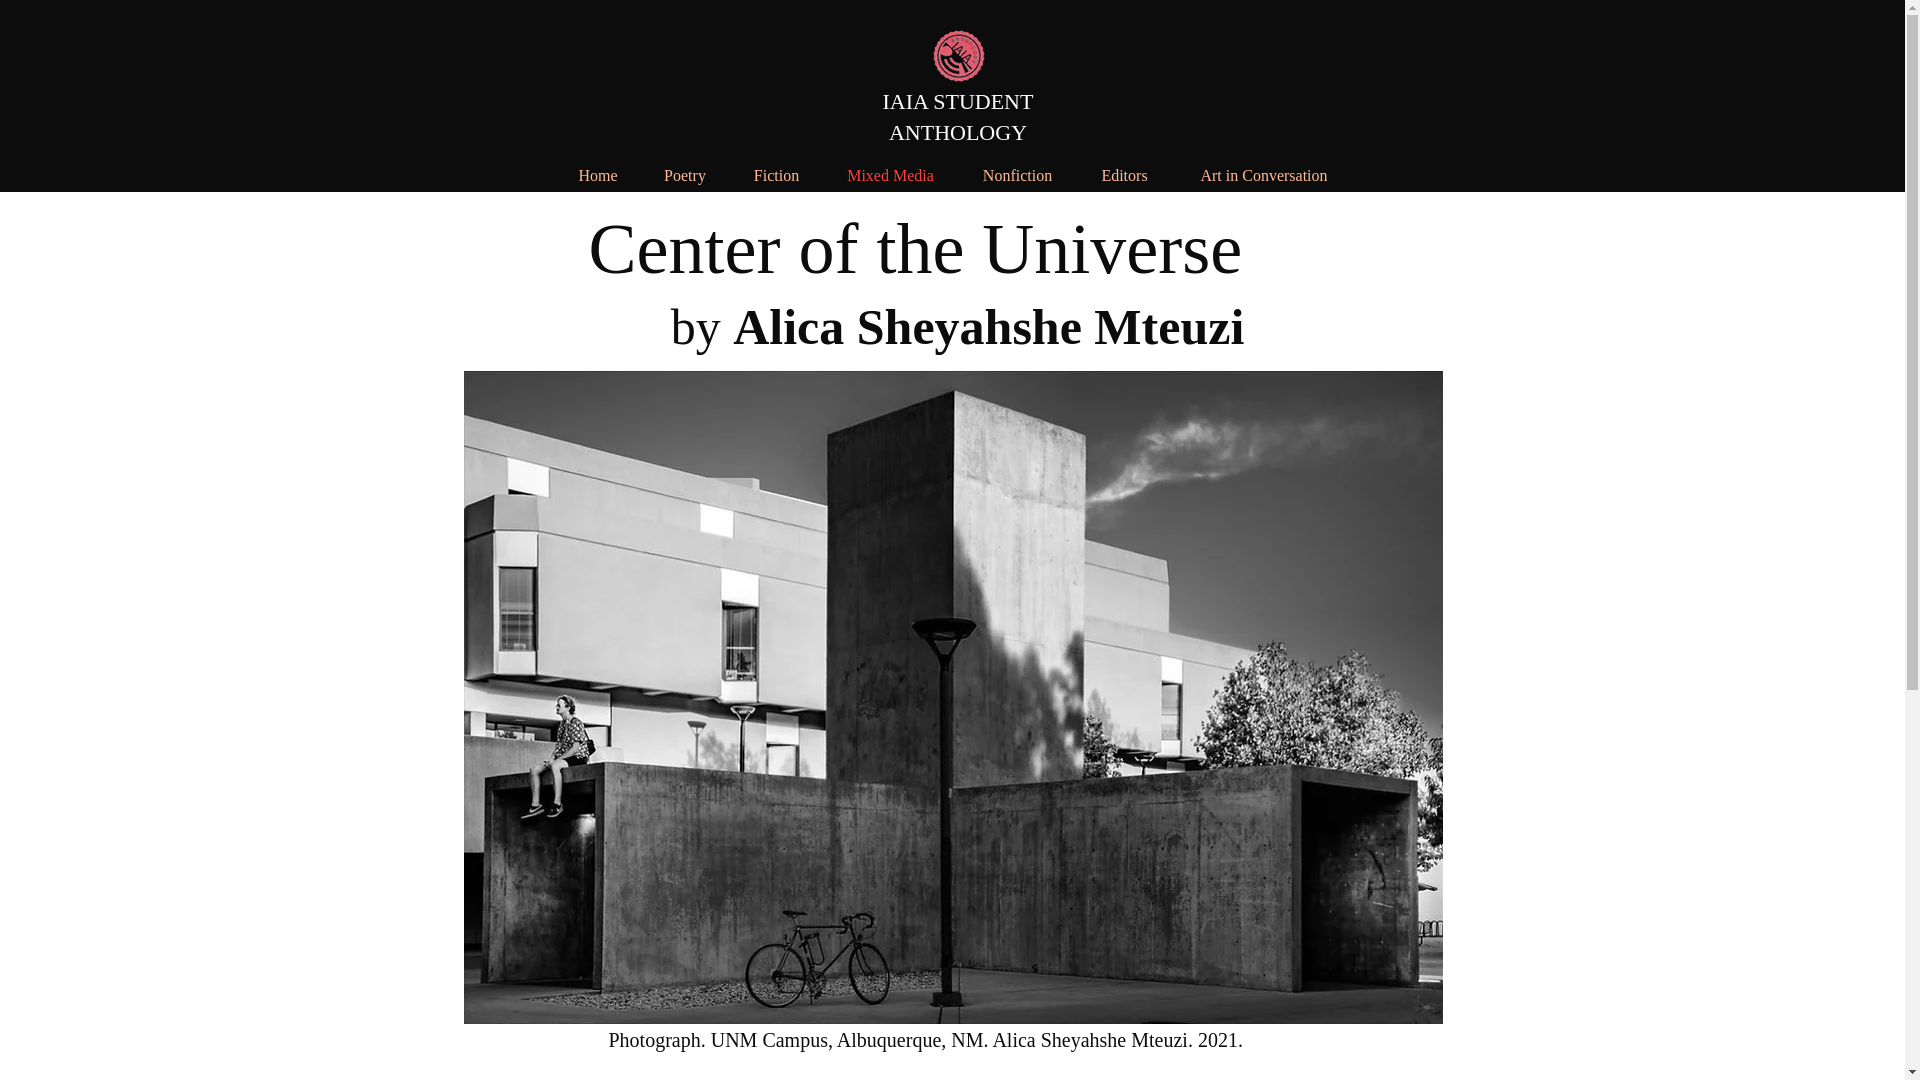  I want to click on Mixed Media, so click(890, 166).